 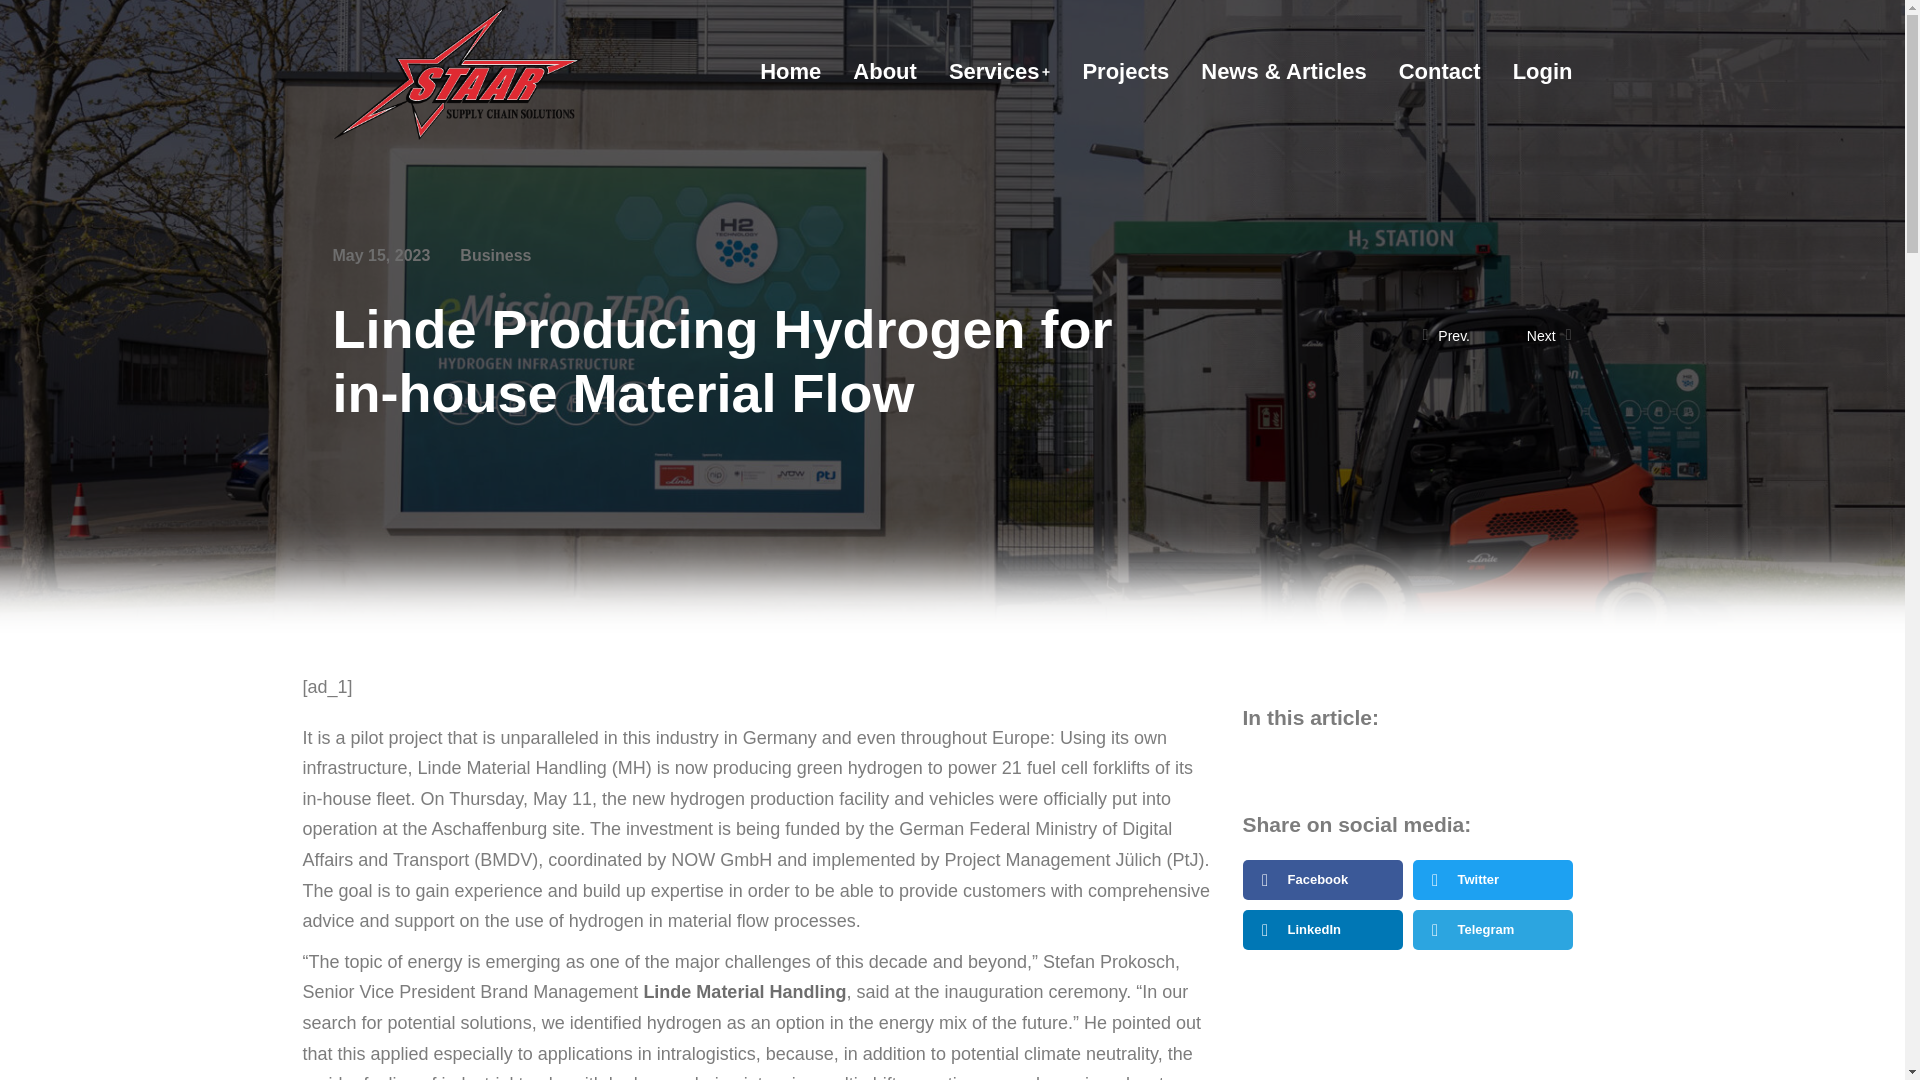 I want to click on Next, so click(x=1534, y=336).